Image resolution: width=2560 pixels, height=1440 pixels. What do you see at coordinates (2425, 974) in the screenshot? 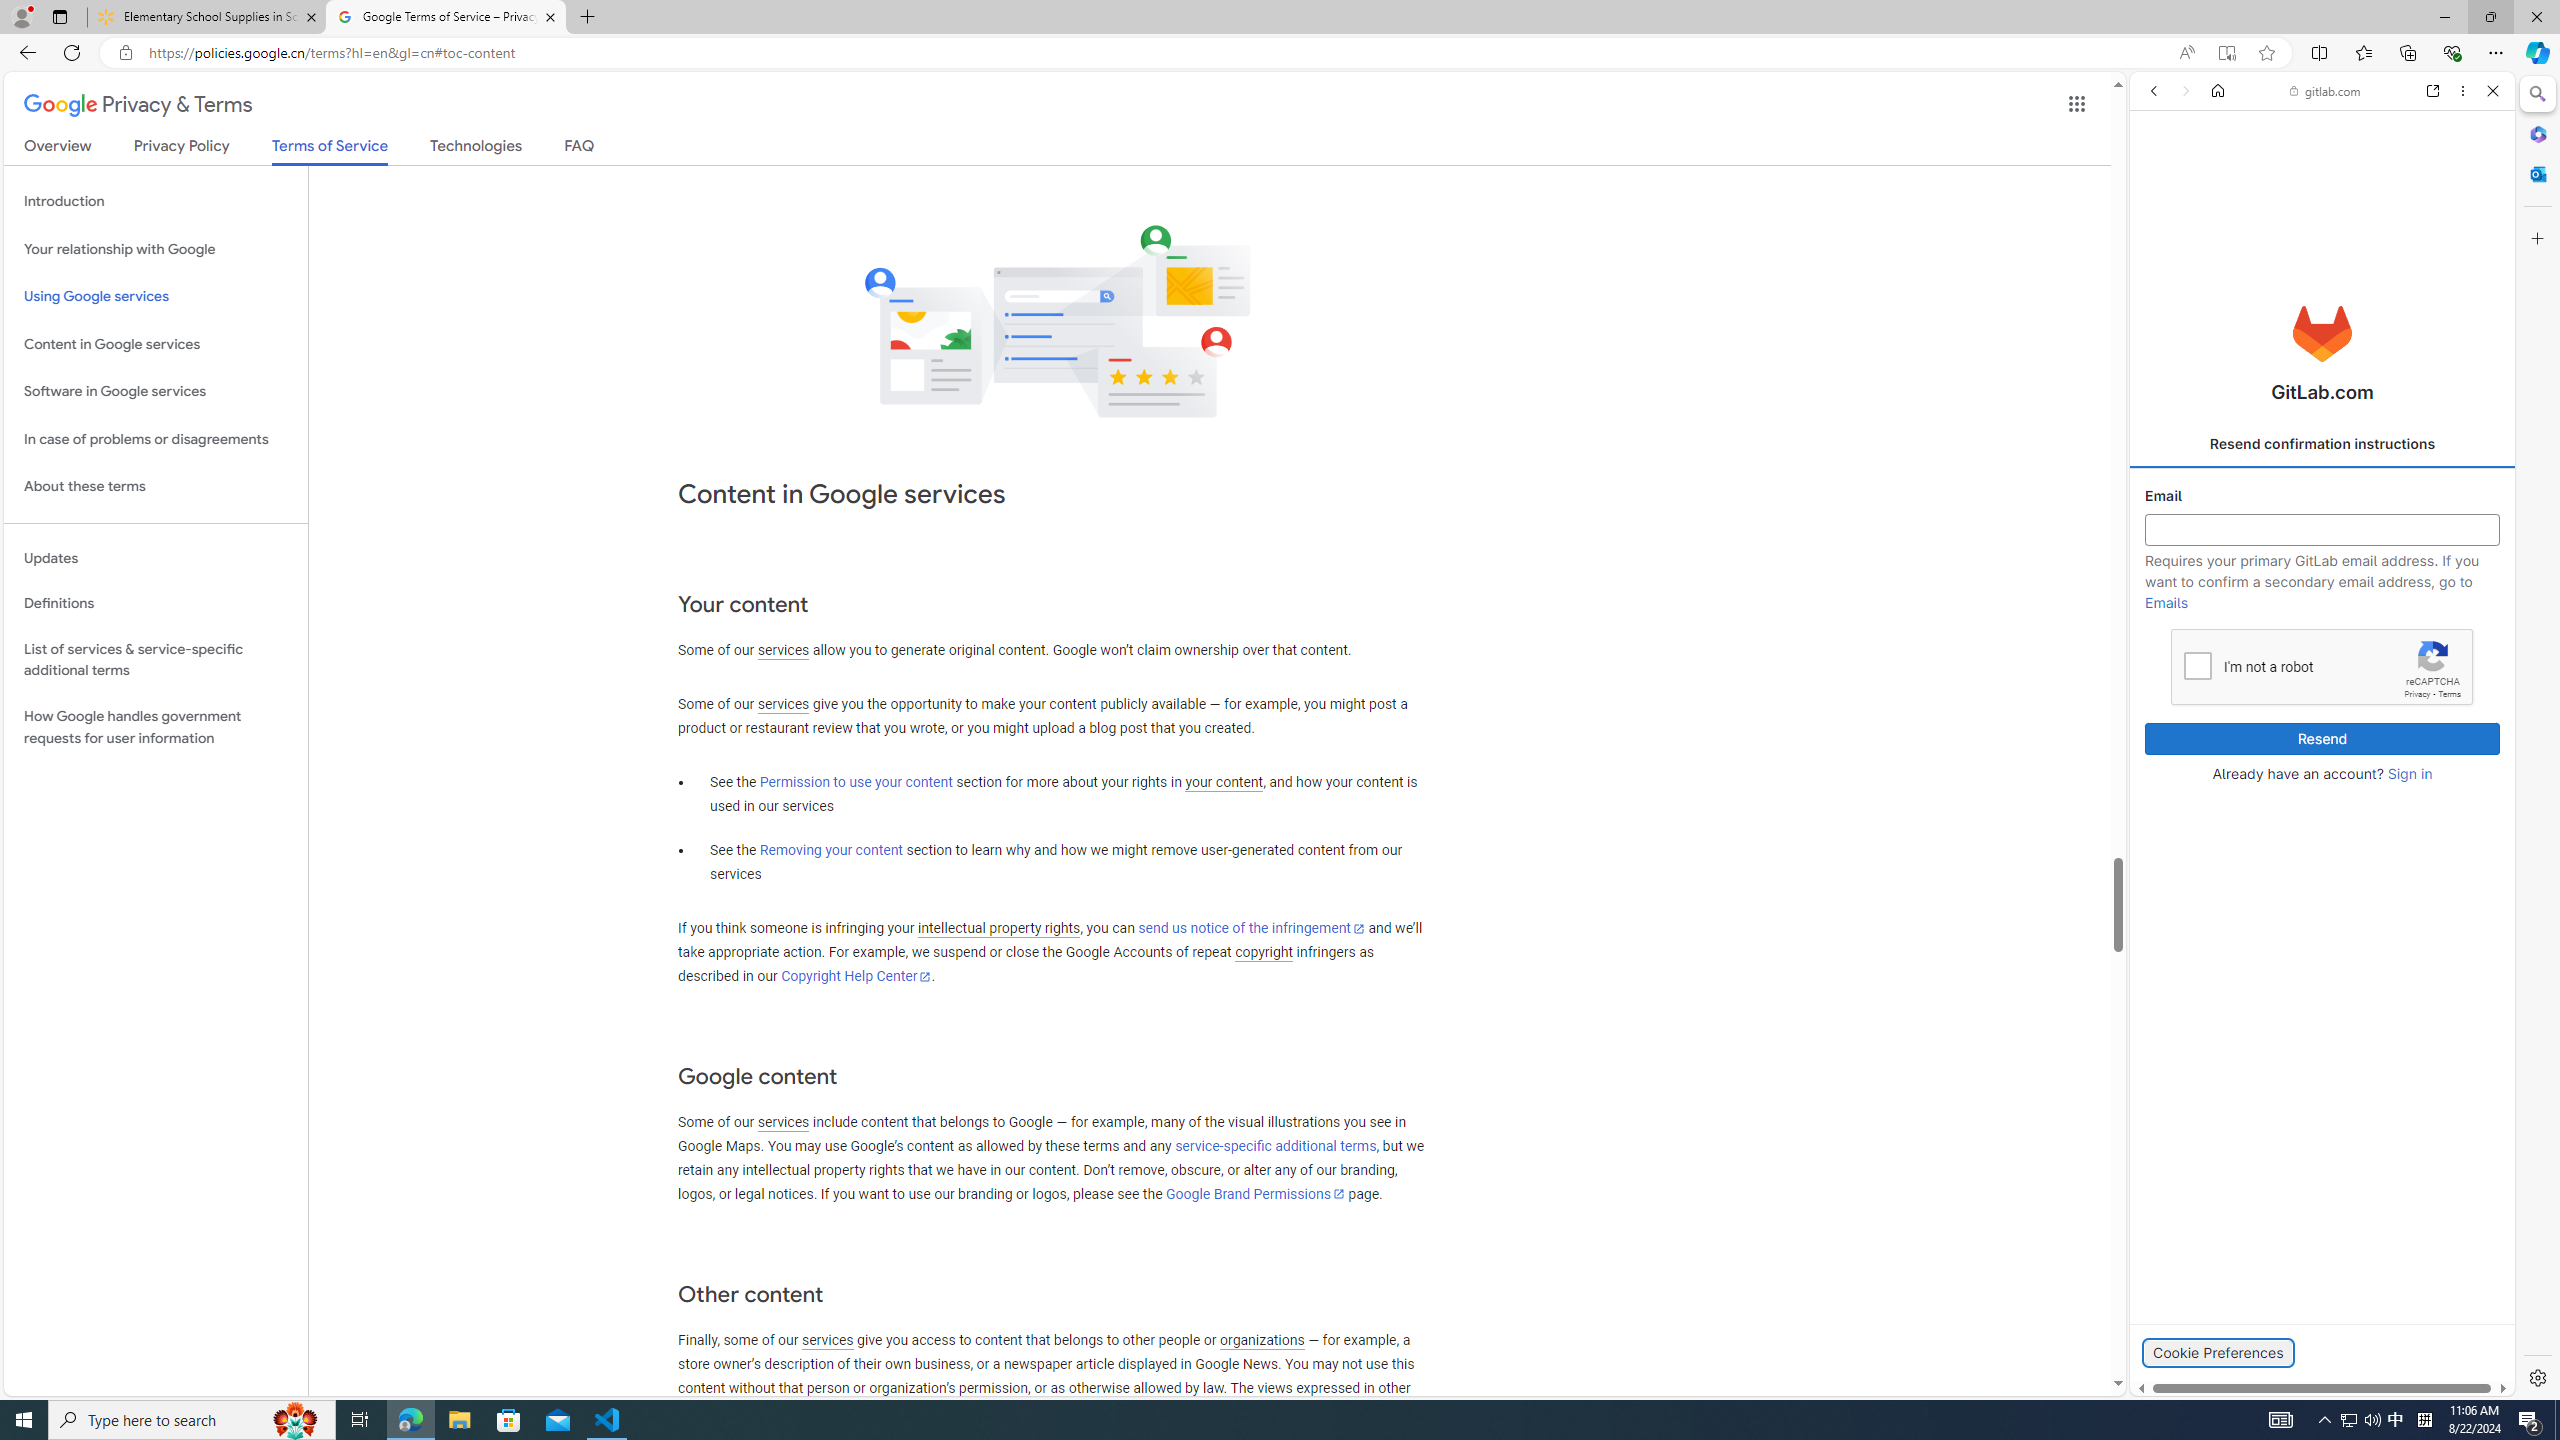
I see `View details` at bounding box center [2425, 974].